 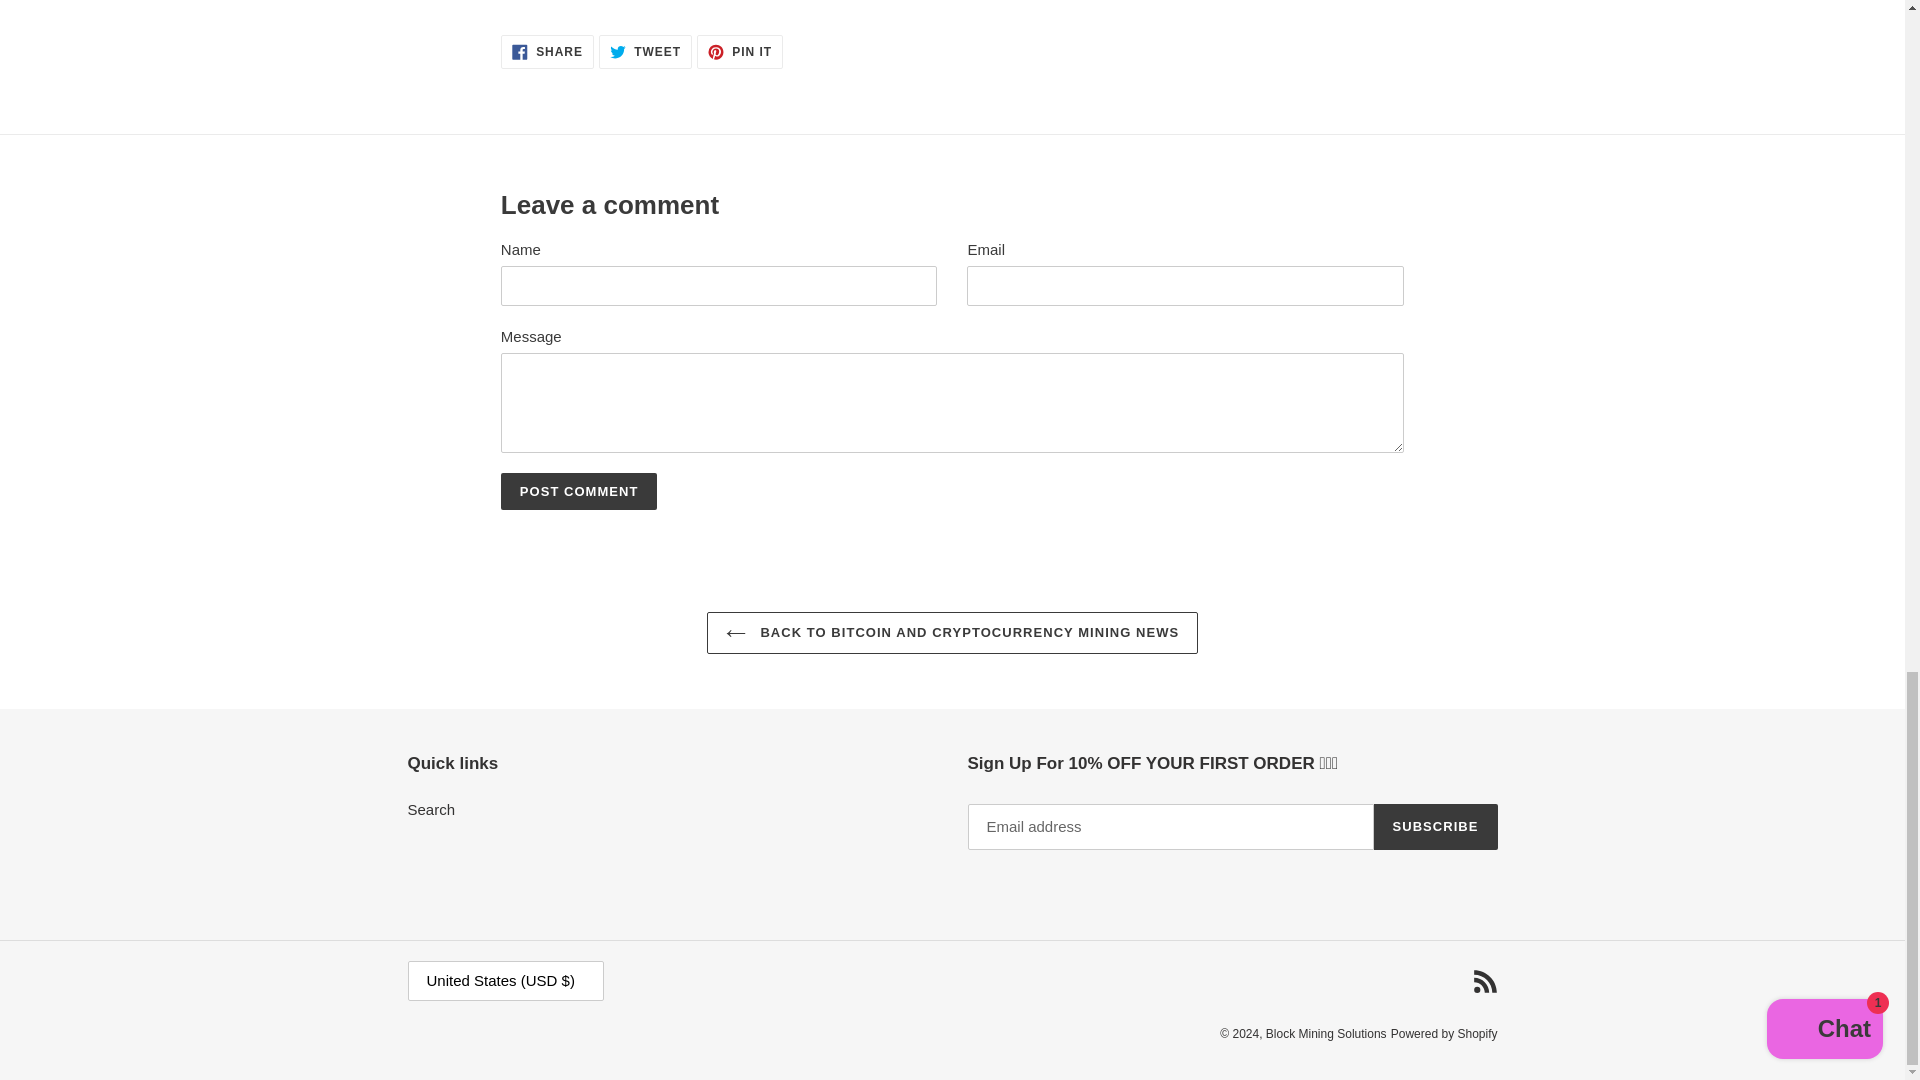 What do you see at coordinates (740, 52) in the screenshot?
I see `BACK TO BITCOIN AND CRYPTOCURRENCY MINING NEWS` at bounding box center [740, 52].